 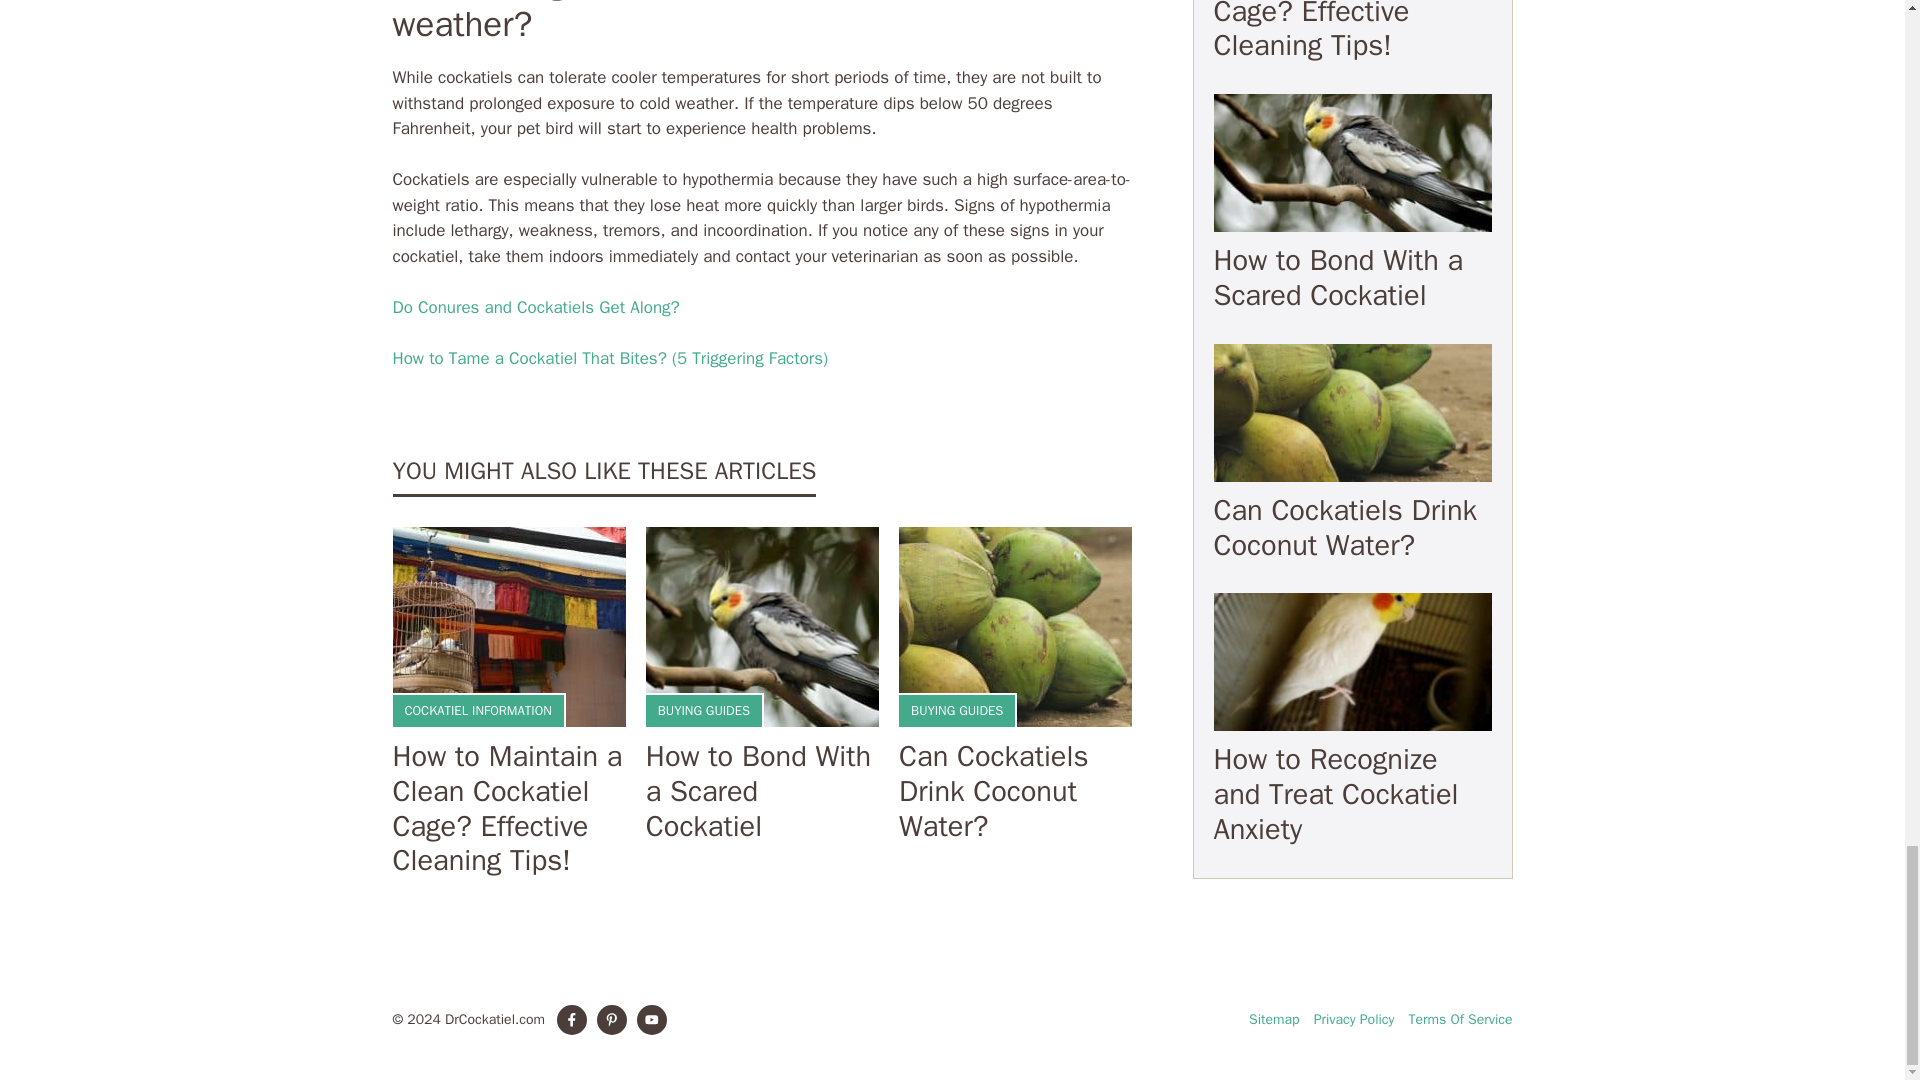 I want to click on BUYING GUIDES, so click(x=704, y=710).